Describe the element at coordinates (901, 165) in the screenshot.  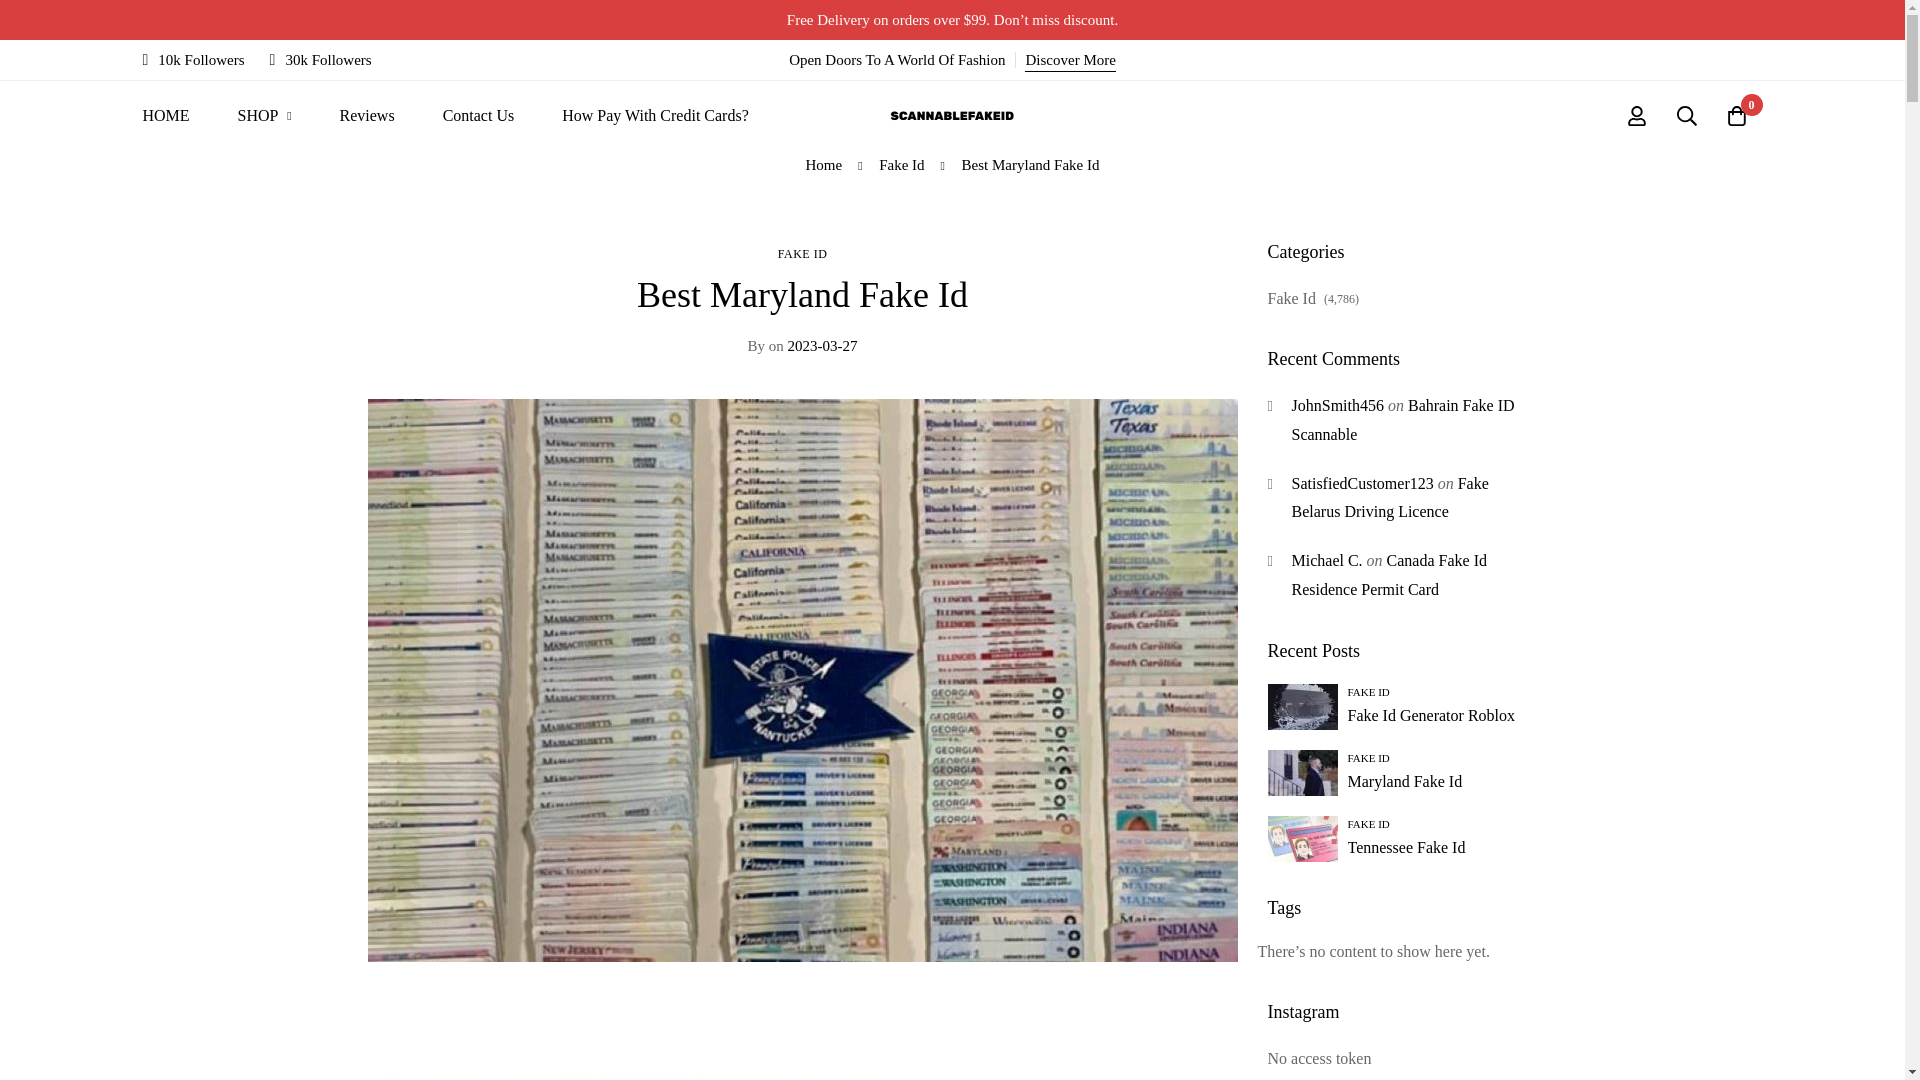
I see `Fake Id` at that location.